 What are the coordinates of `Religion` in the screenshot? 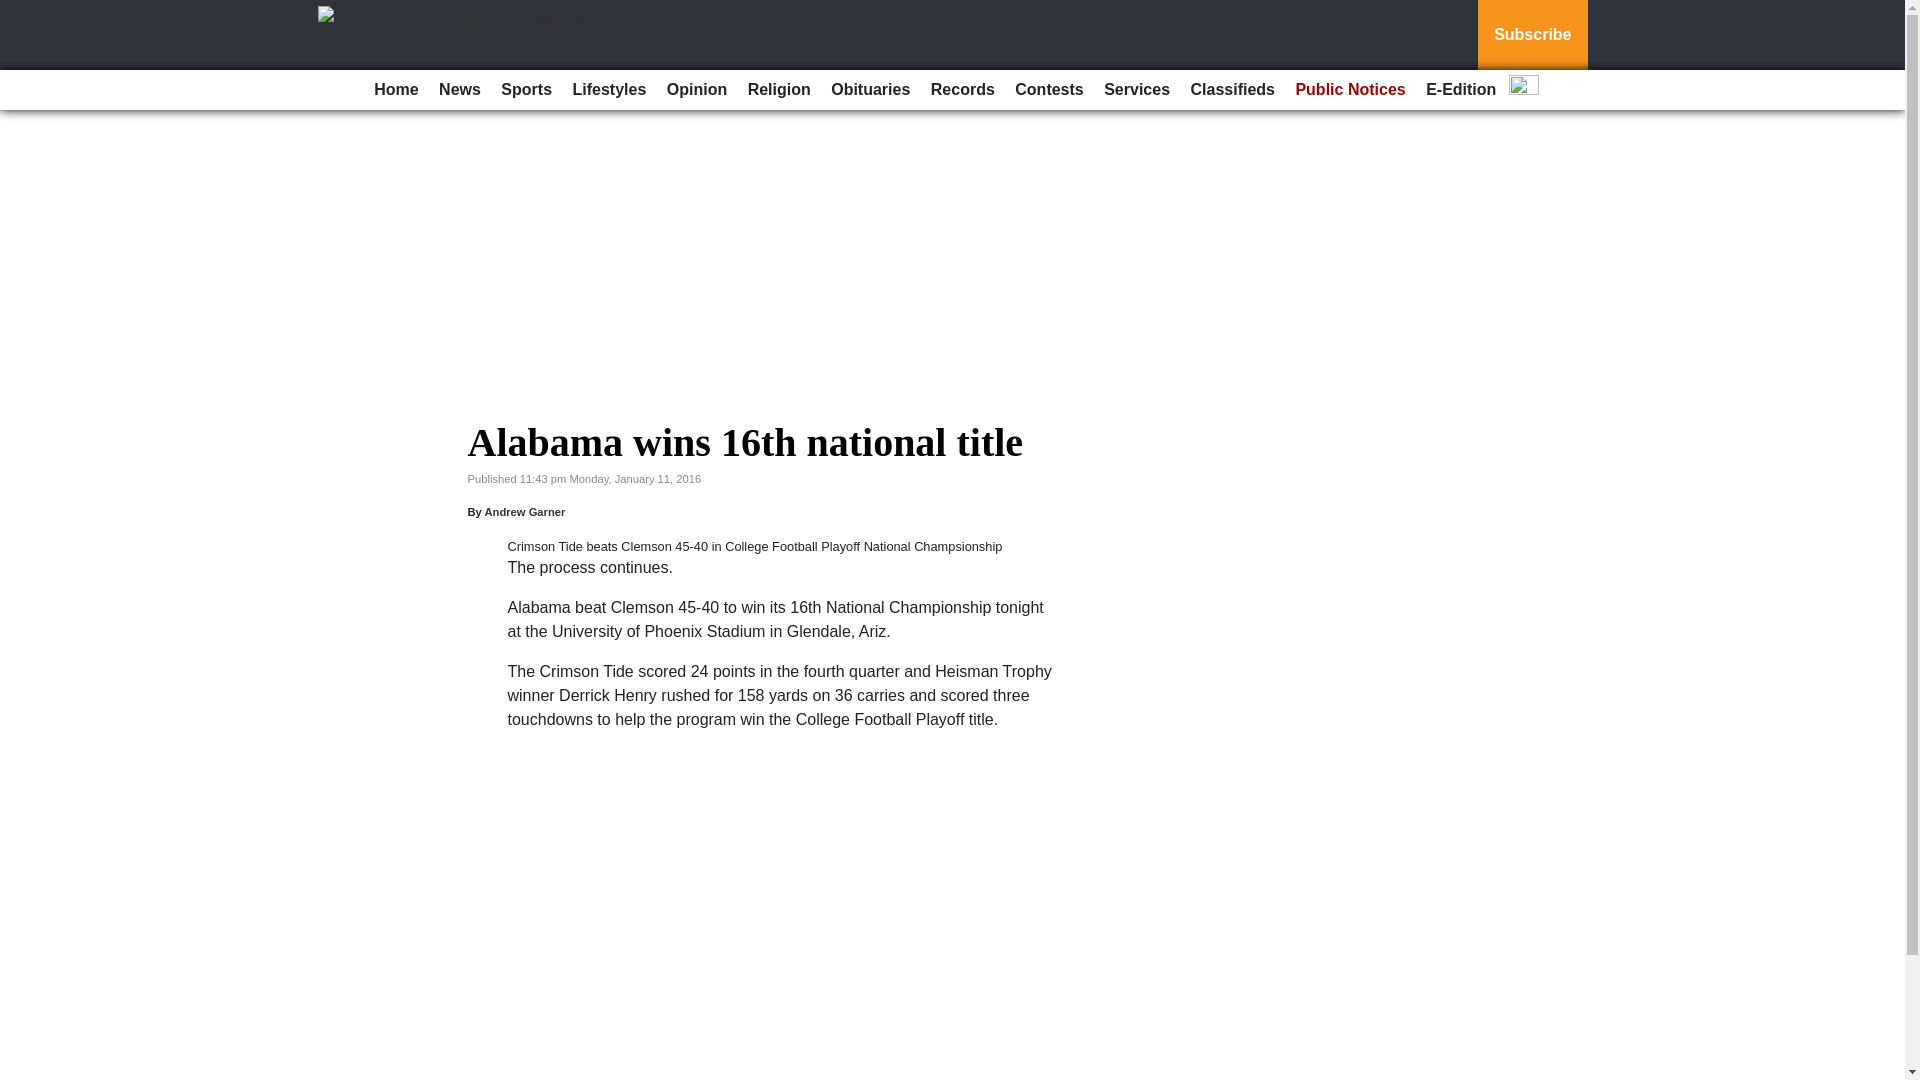 It's located at (779, 90).